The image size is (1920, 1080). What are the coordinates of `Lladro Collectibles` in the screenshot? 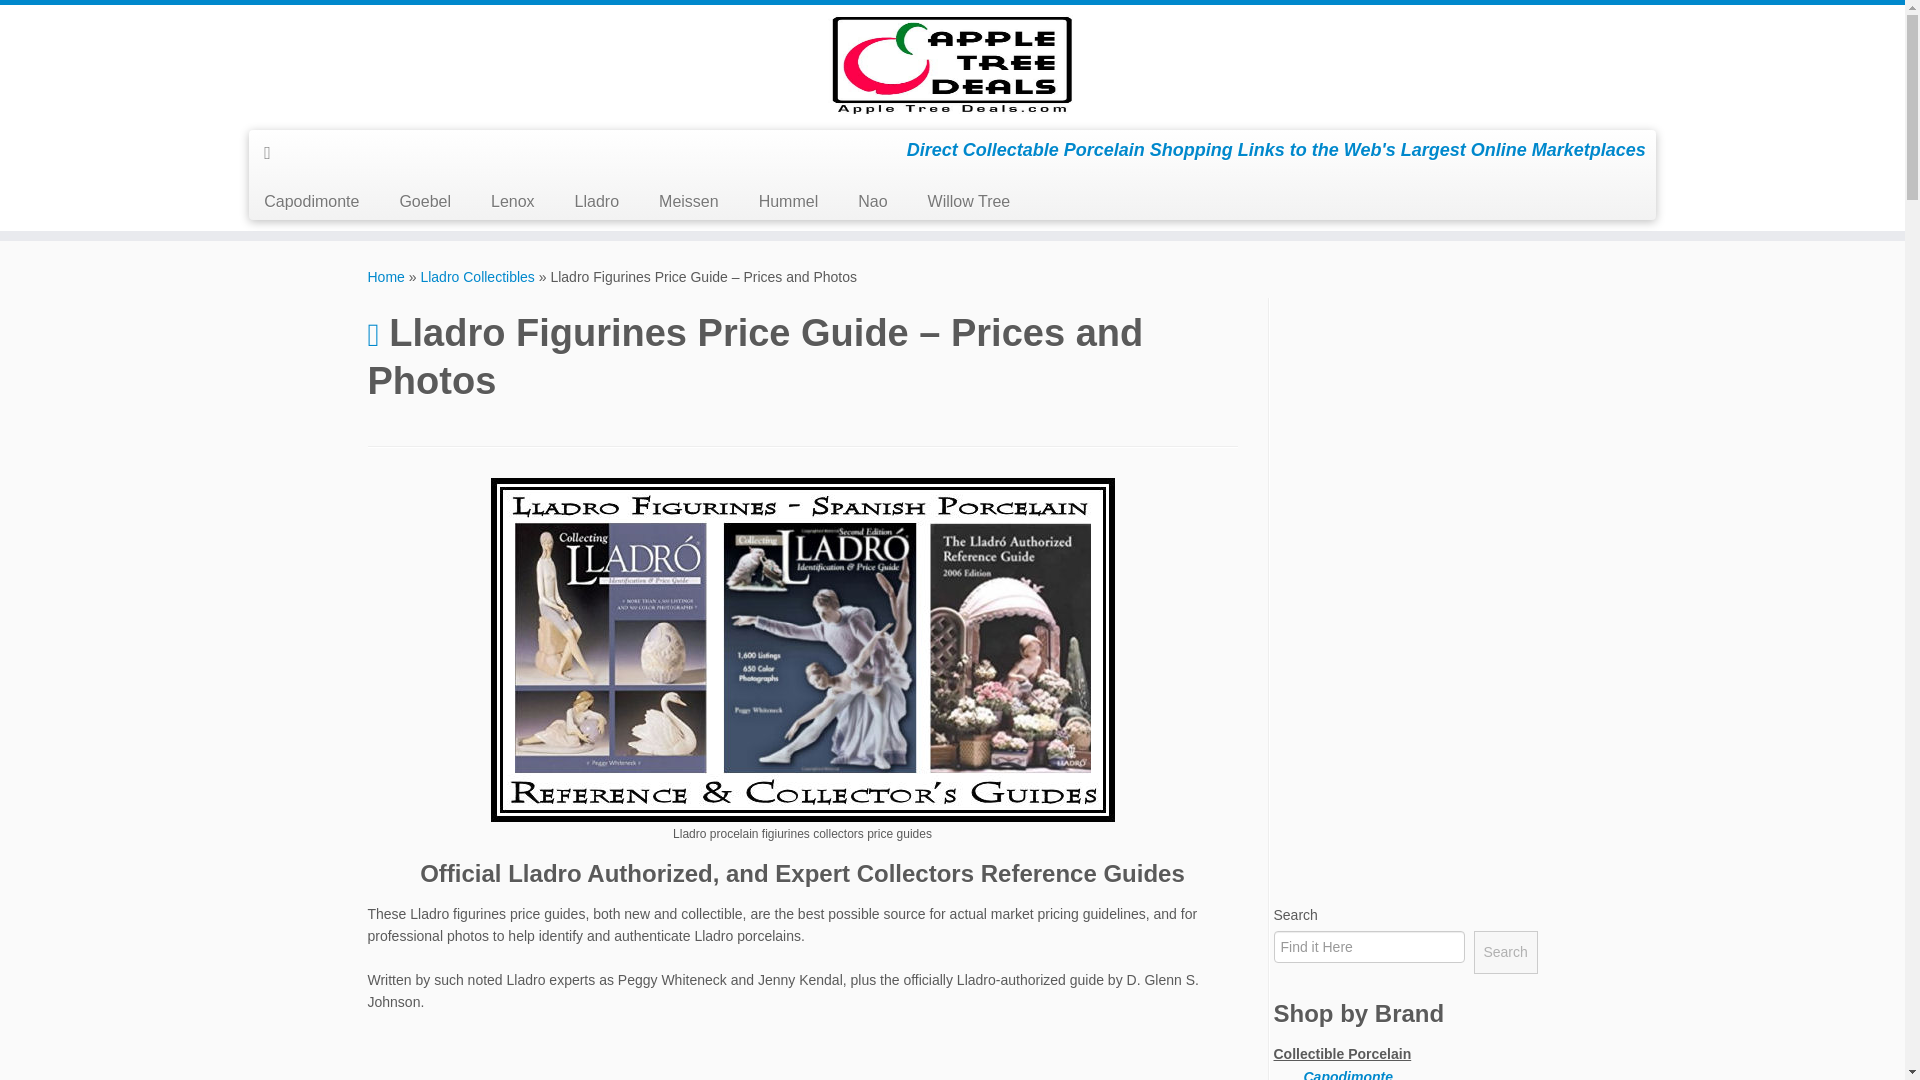 It's located at (476, 276).